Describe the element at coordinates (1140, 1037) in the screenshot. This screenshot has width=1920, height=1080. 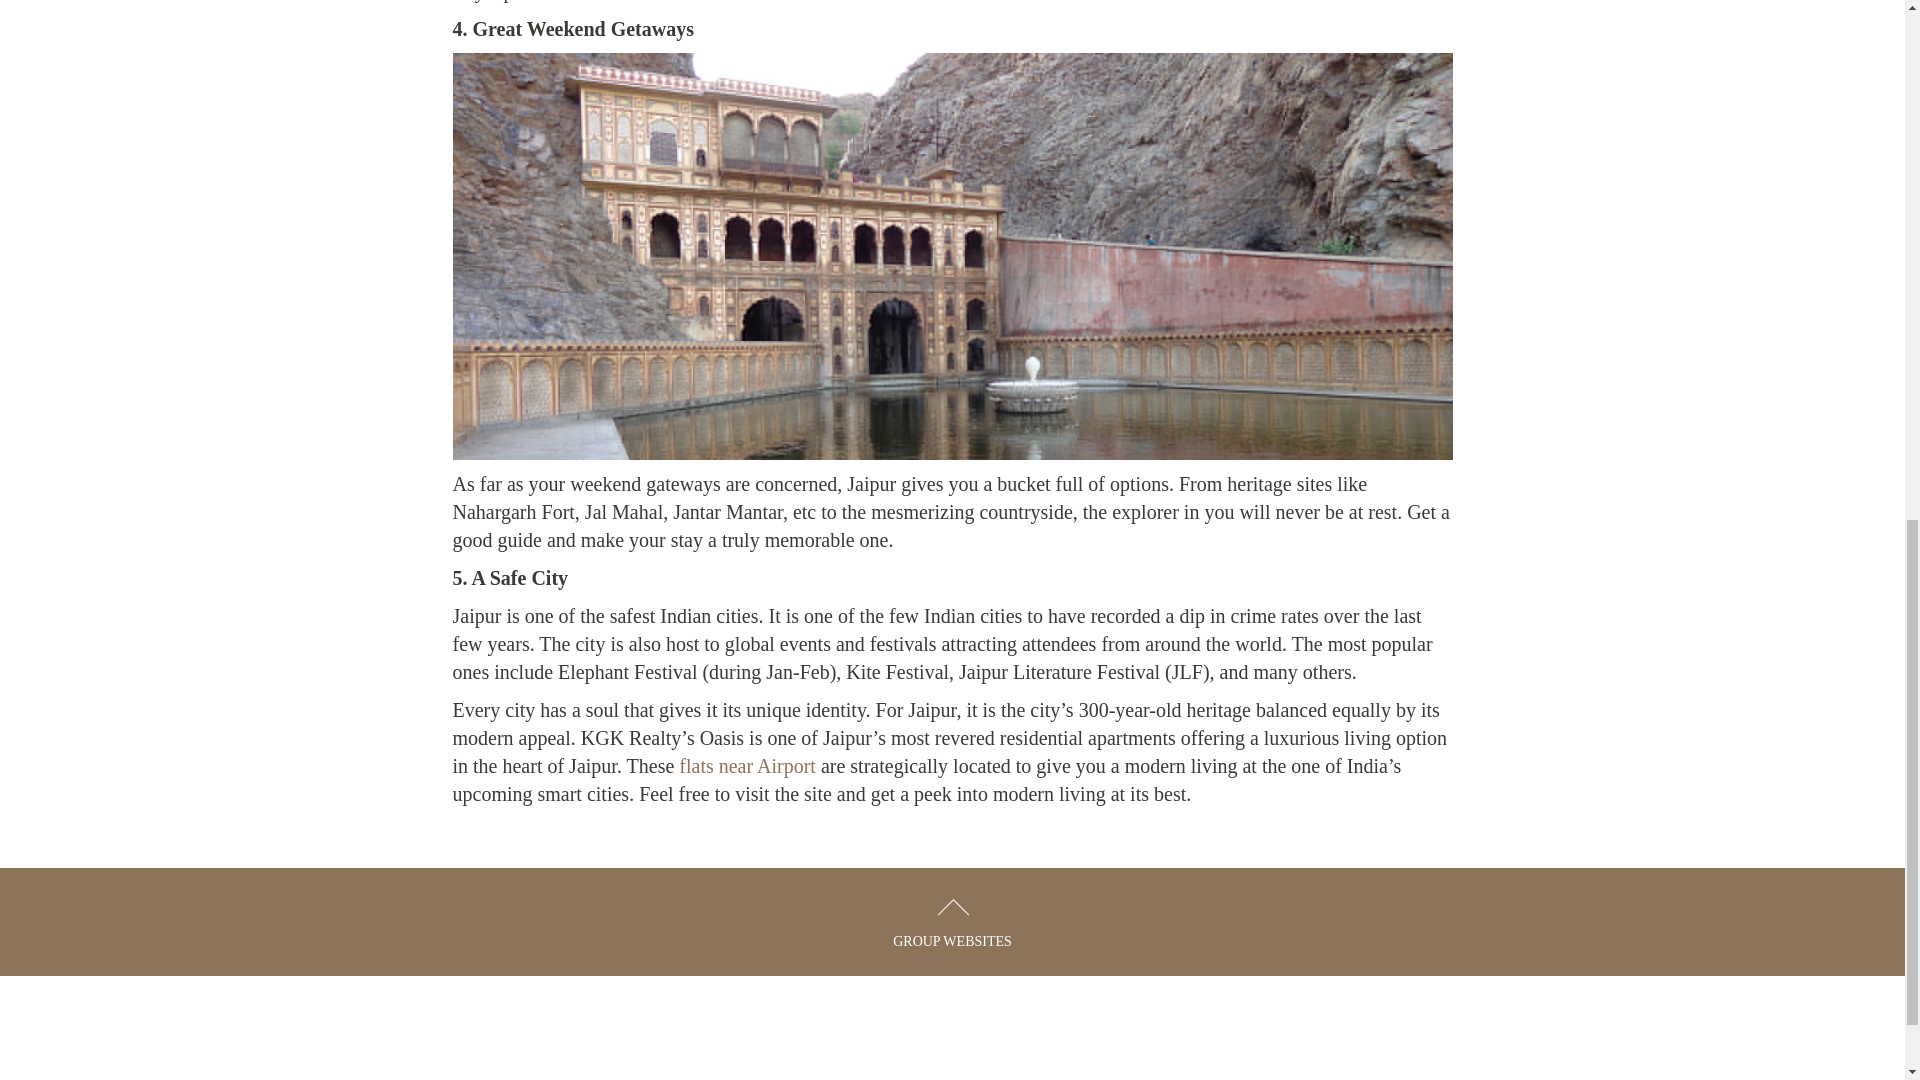
I see `BLOG` at that location.